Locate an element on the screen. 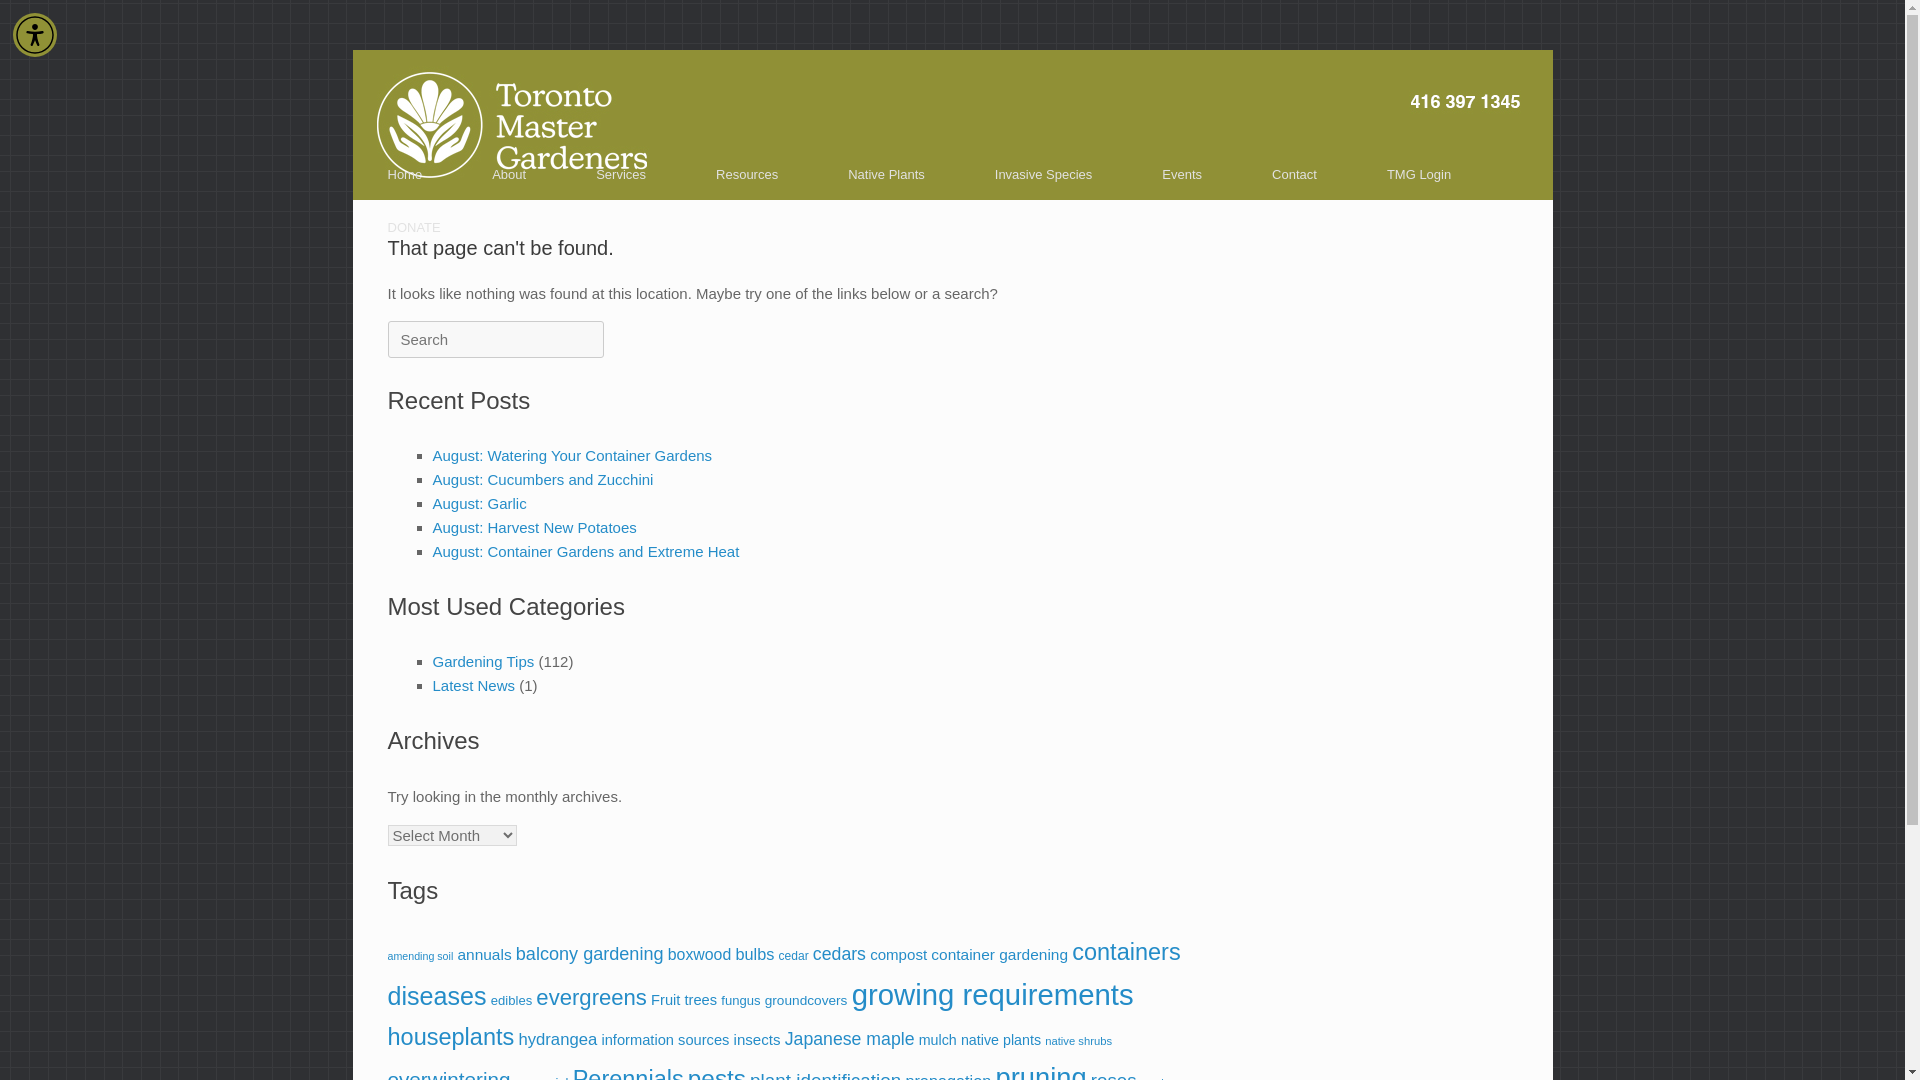 The image size is (1920, 1080). August: Harvest New Potatoes is located at coordinates (534, 527).